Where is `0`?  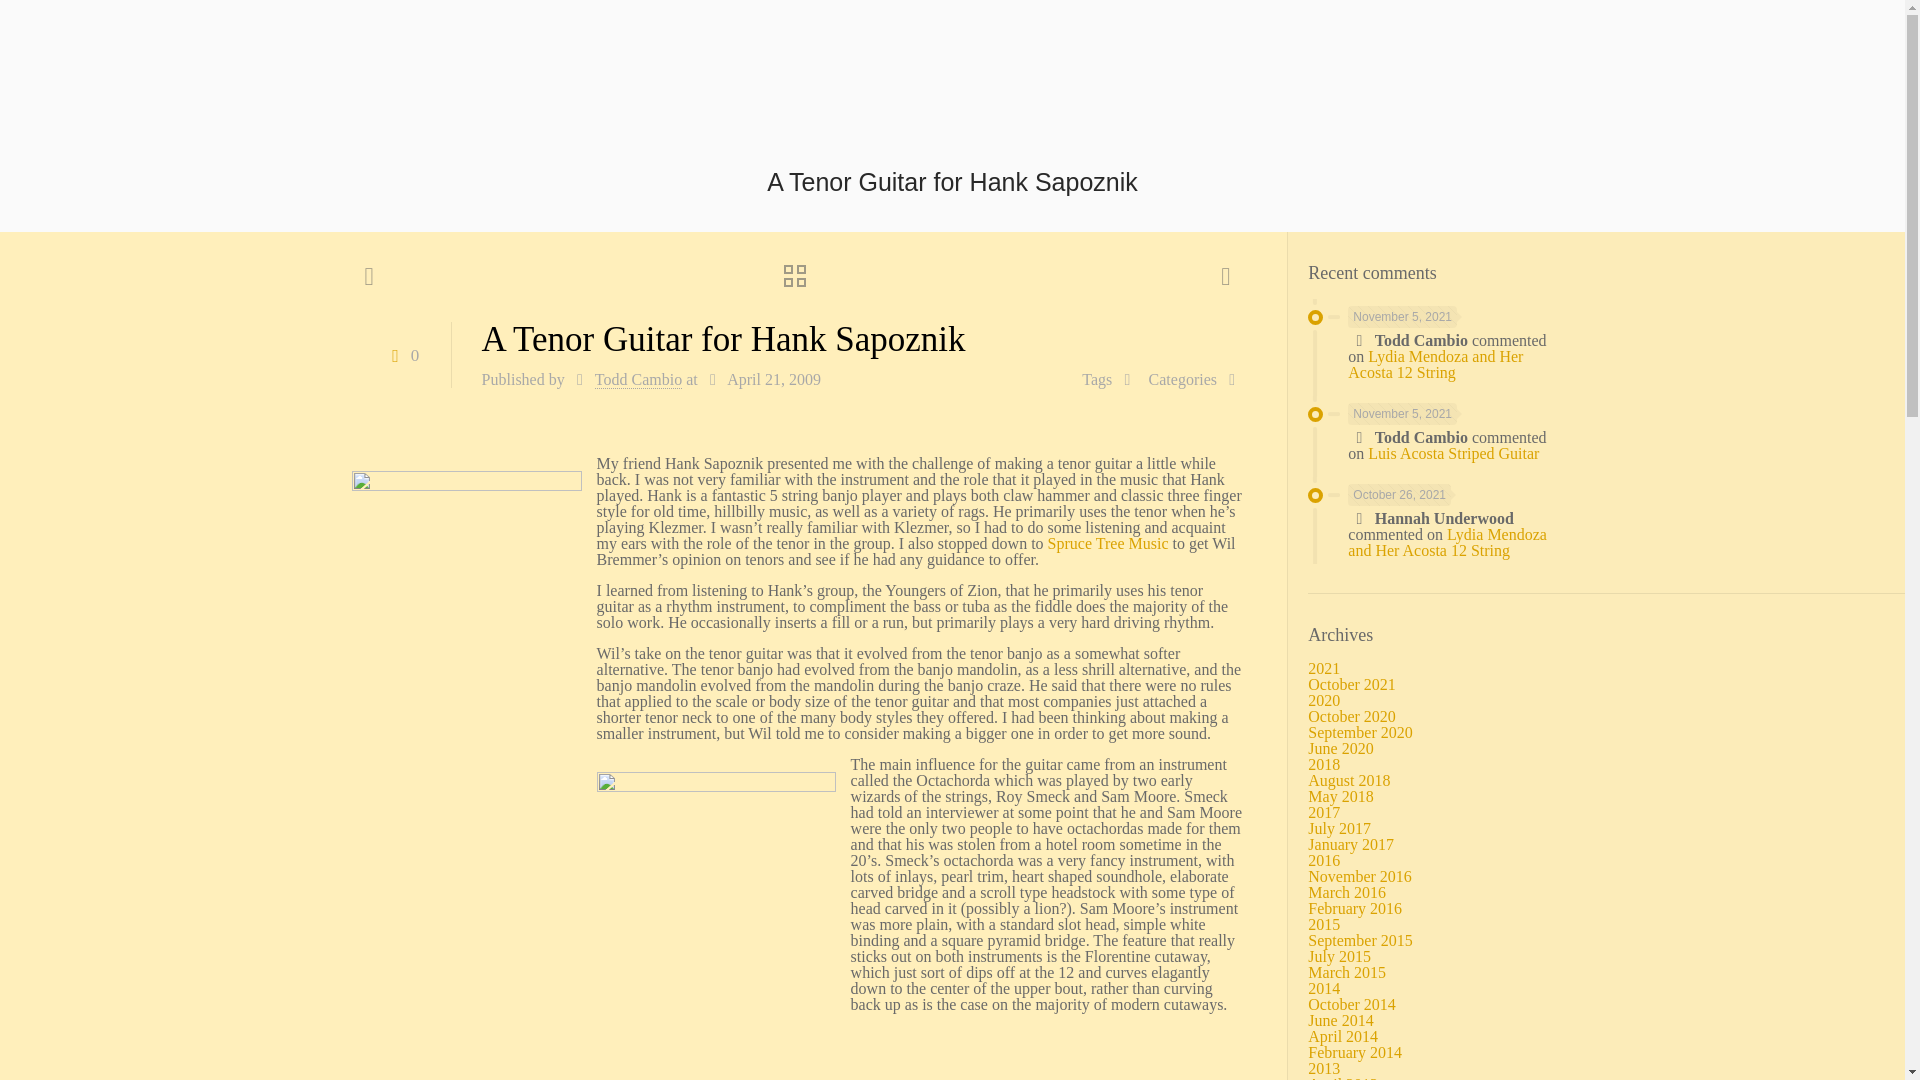 0 is located at coordinates (401, 354).